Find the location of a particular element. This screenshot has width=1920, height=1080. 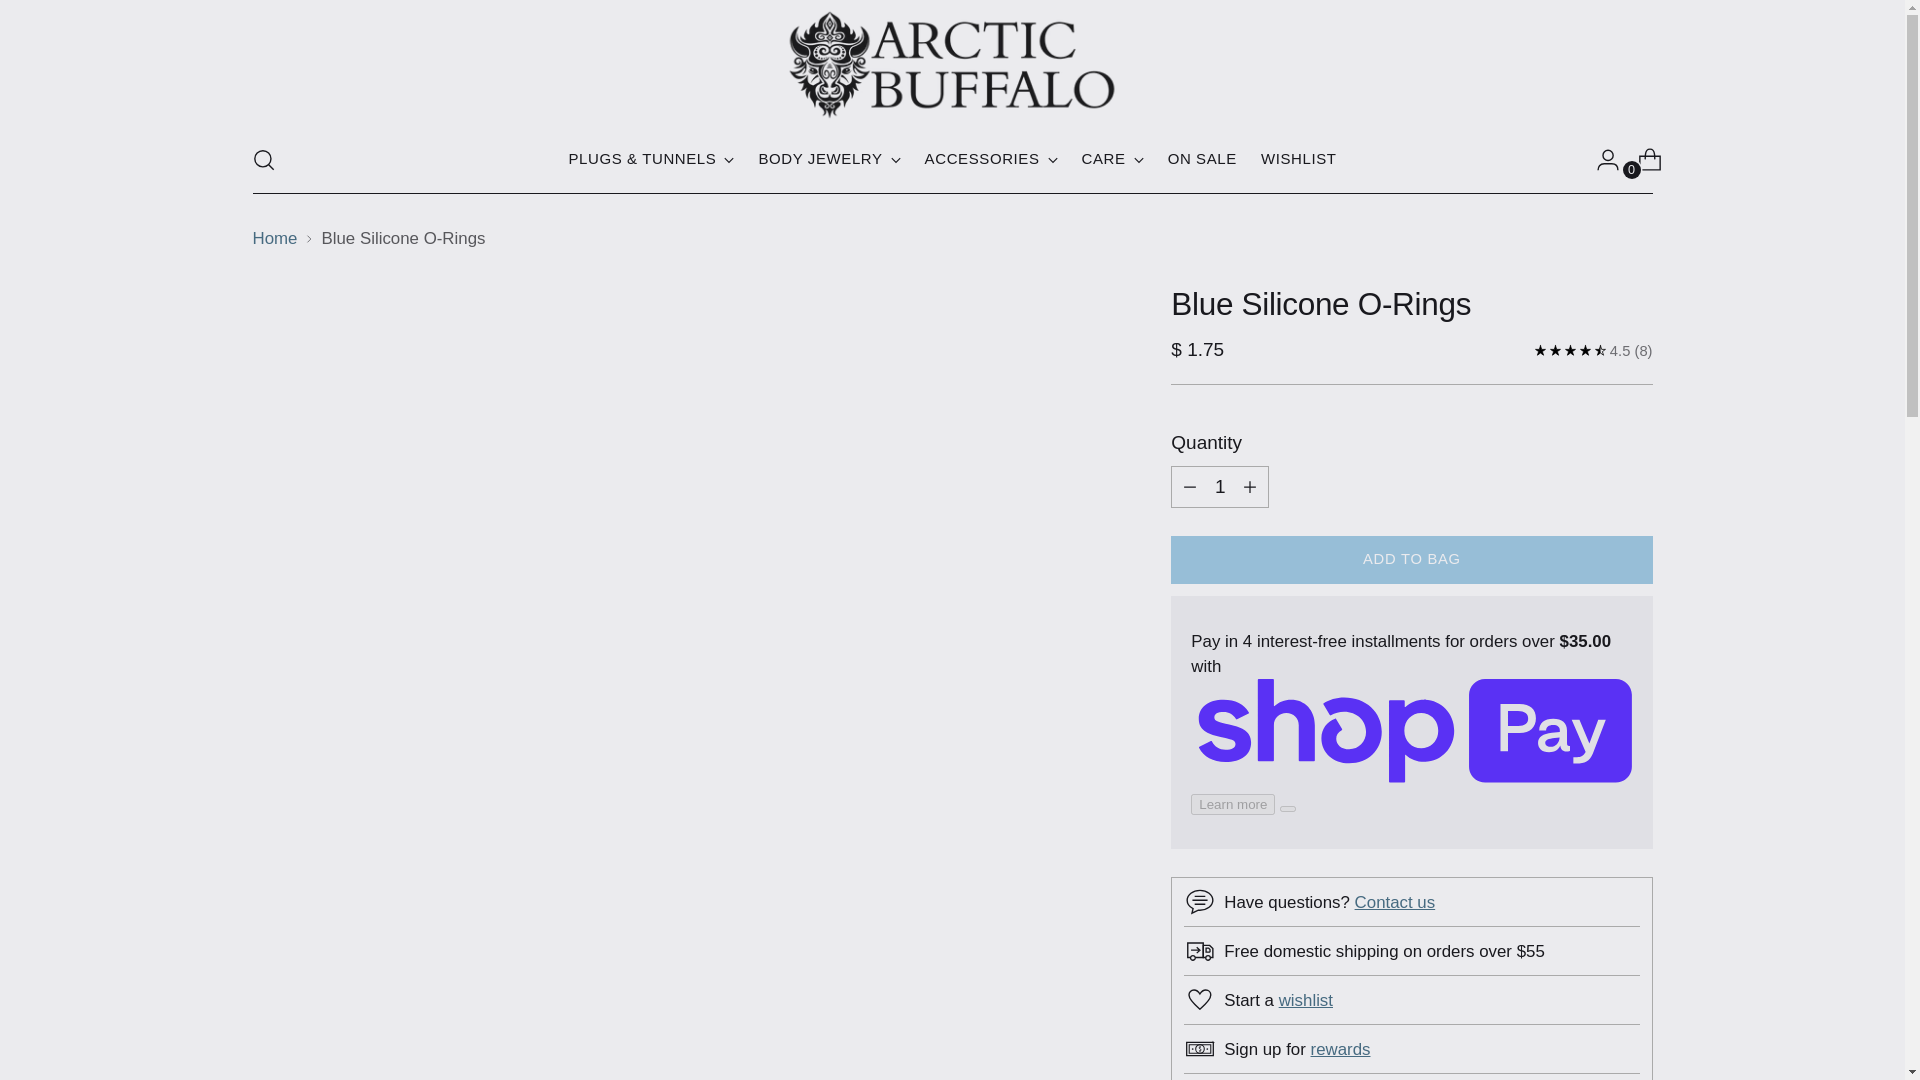

Contact is located at coordinates (1396, 902).